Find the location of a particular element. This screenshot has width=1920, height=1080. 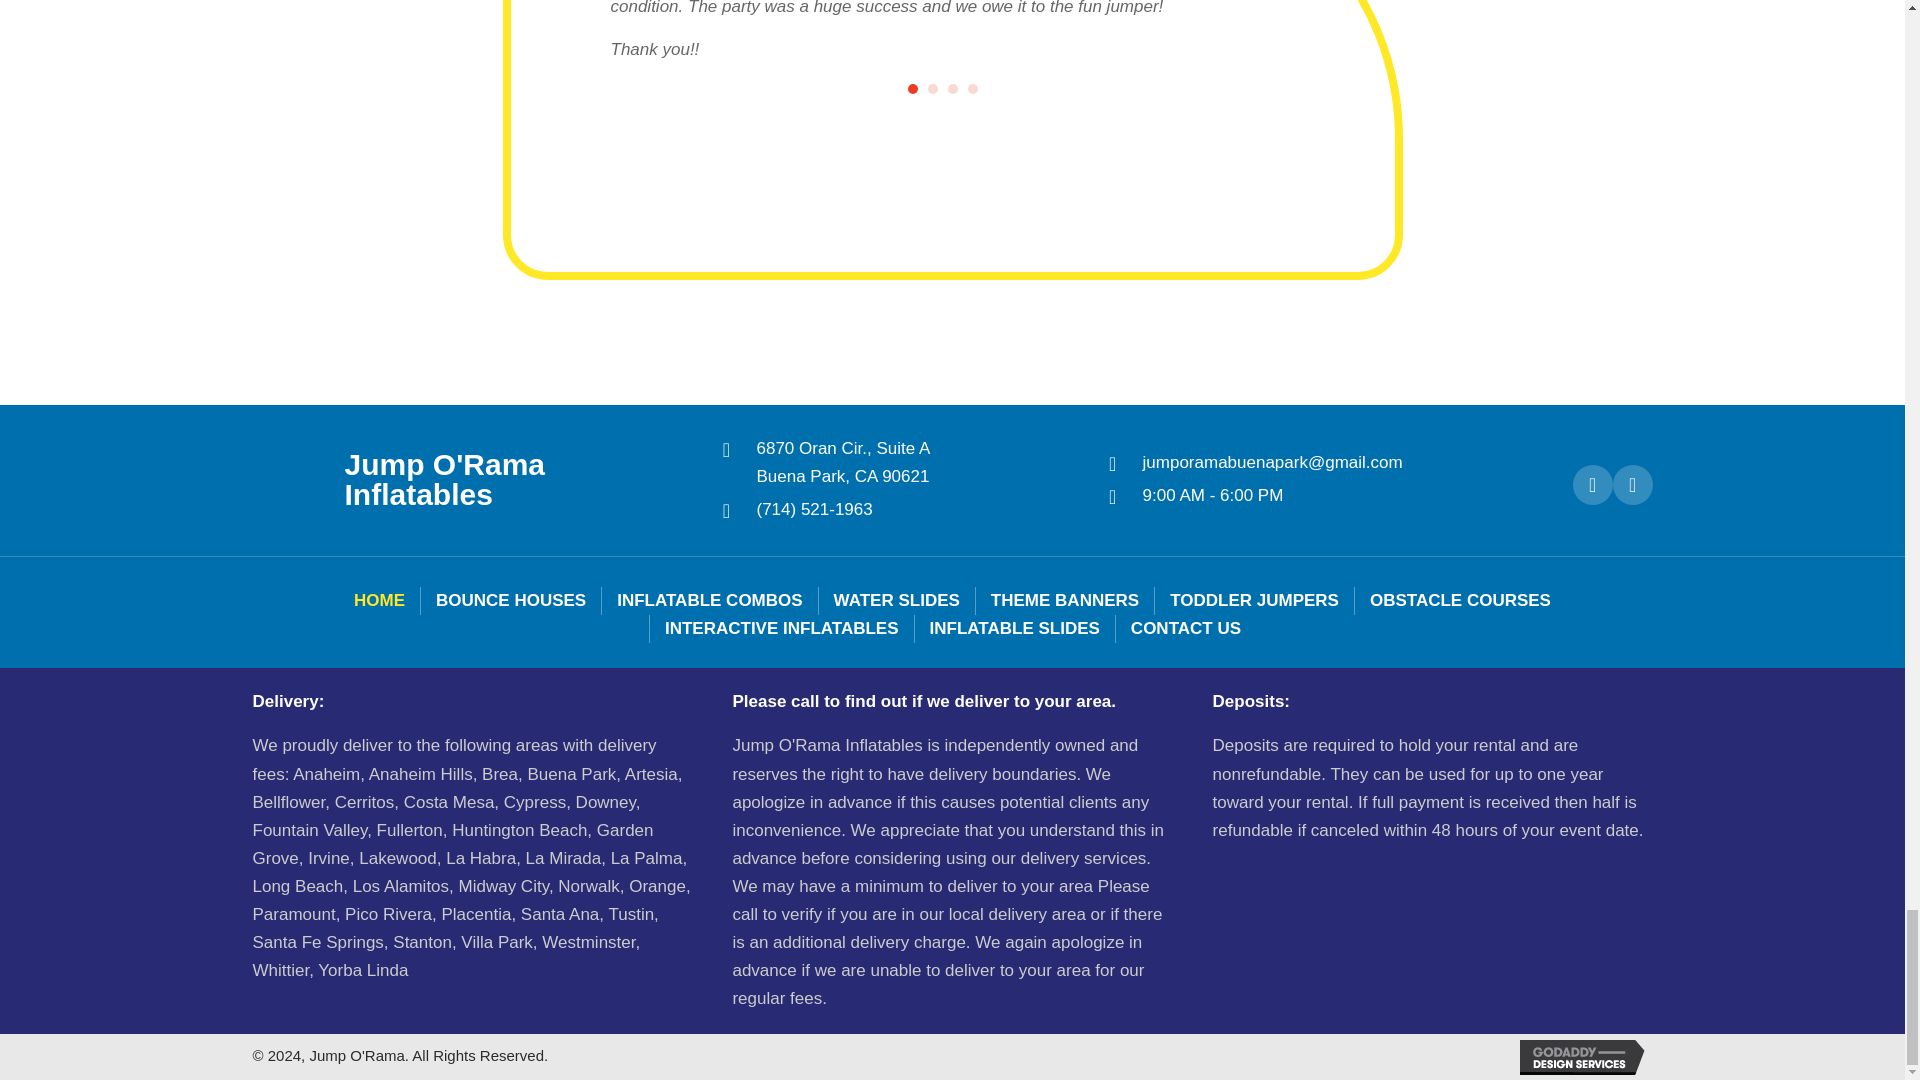

4 is located at coordinates (953, 88).